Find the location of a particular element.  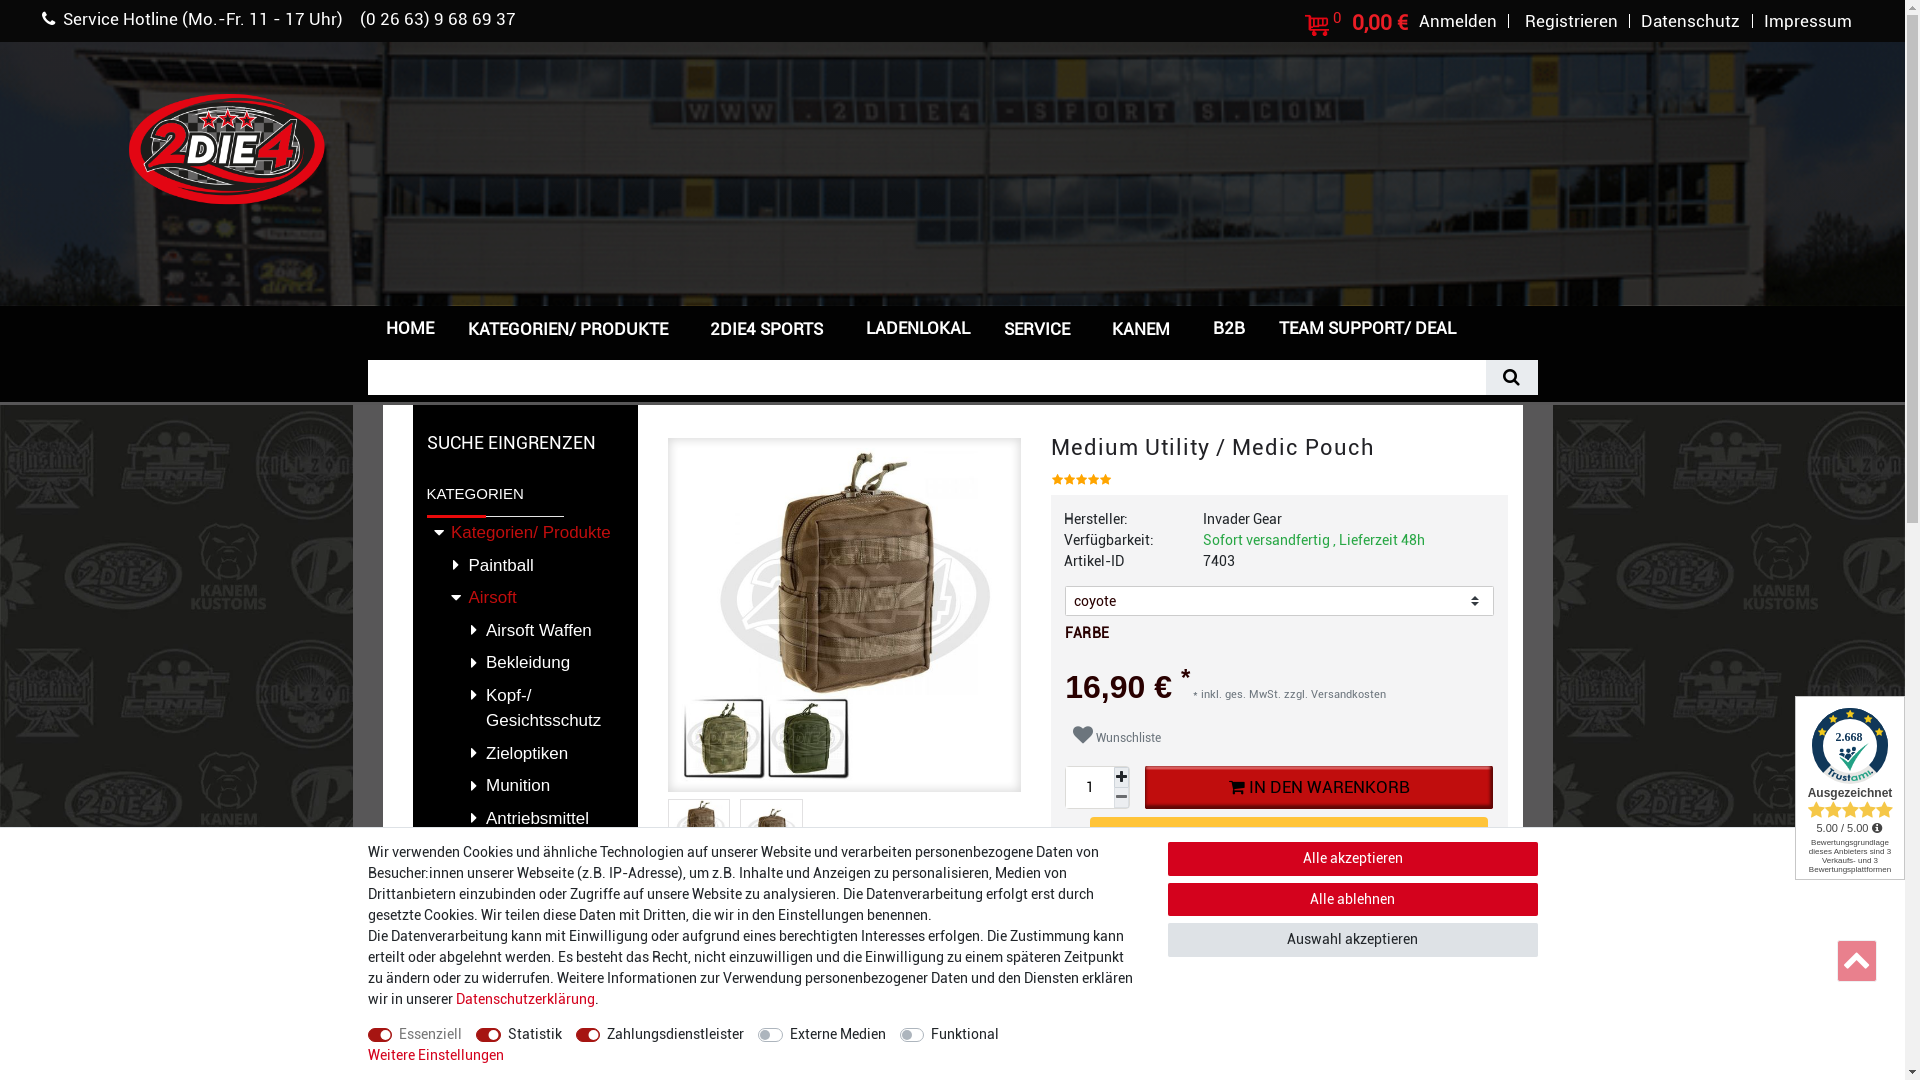

Beschreibung is located at coordinates (717, 984).